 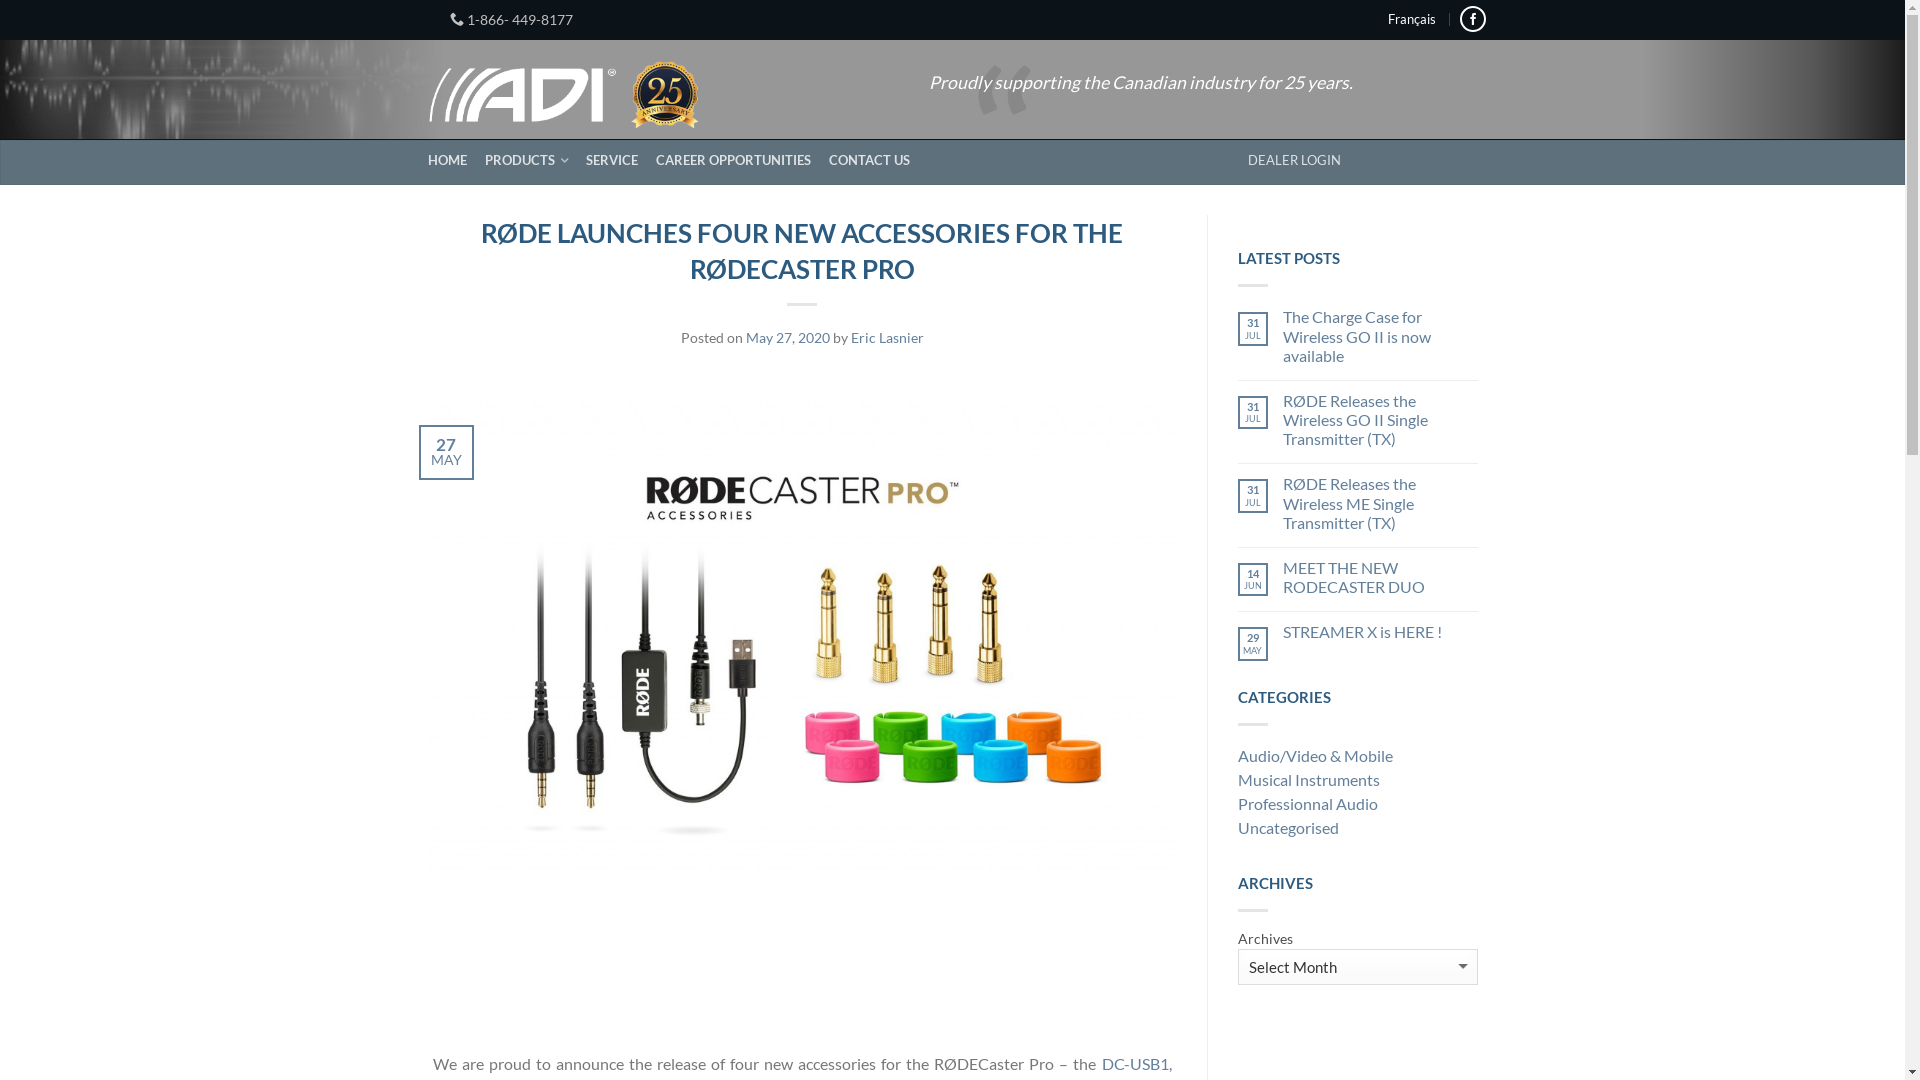 I want to click on HOME, so click(x=455, y=160).